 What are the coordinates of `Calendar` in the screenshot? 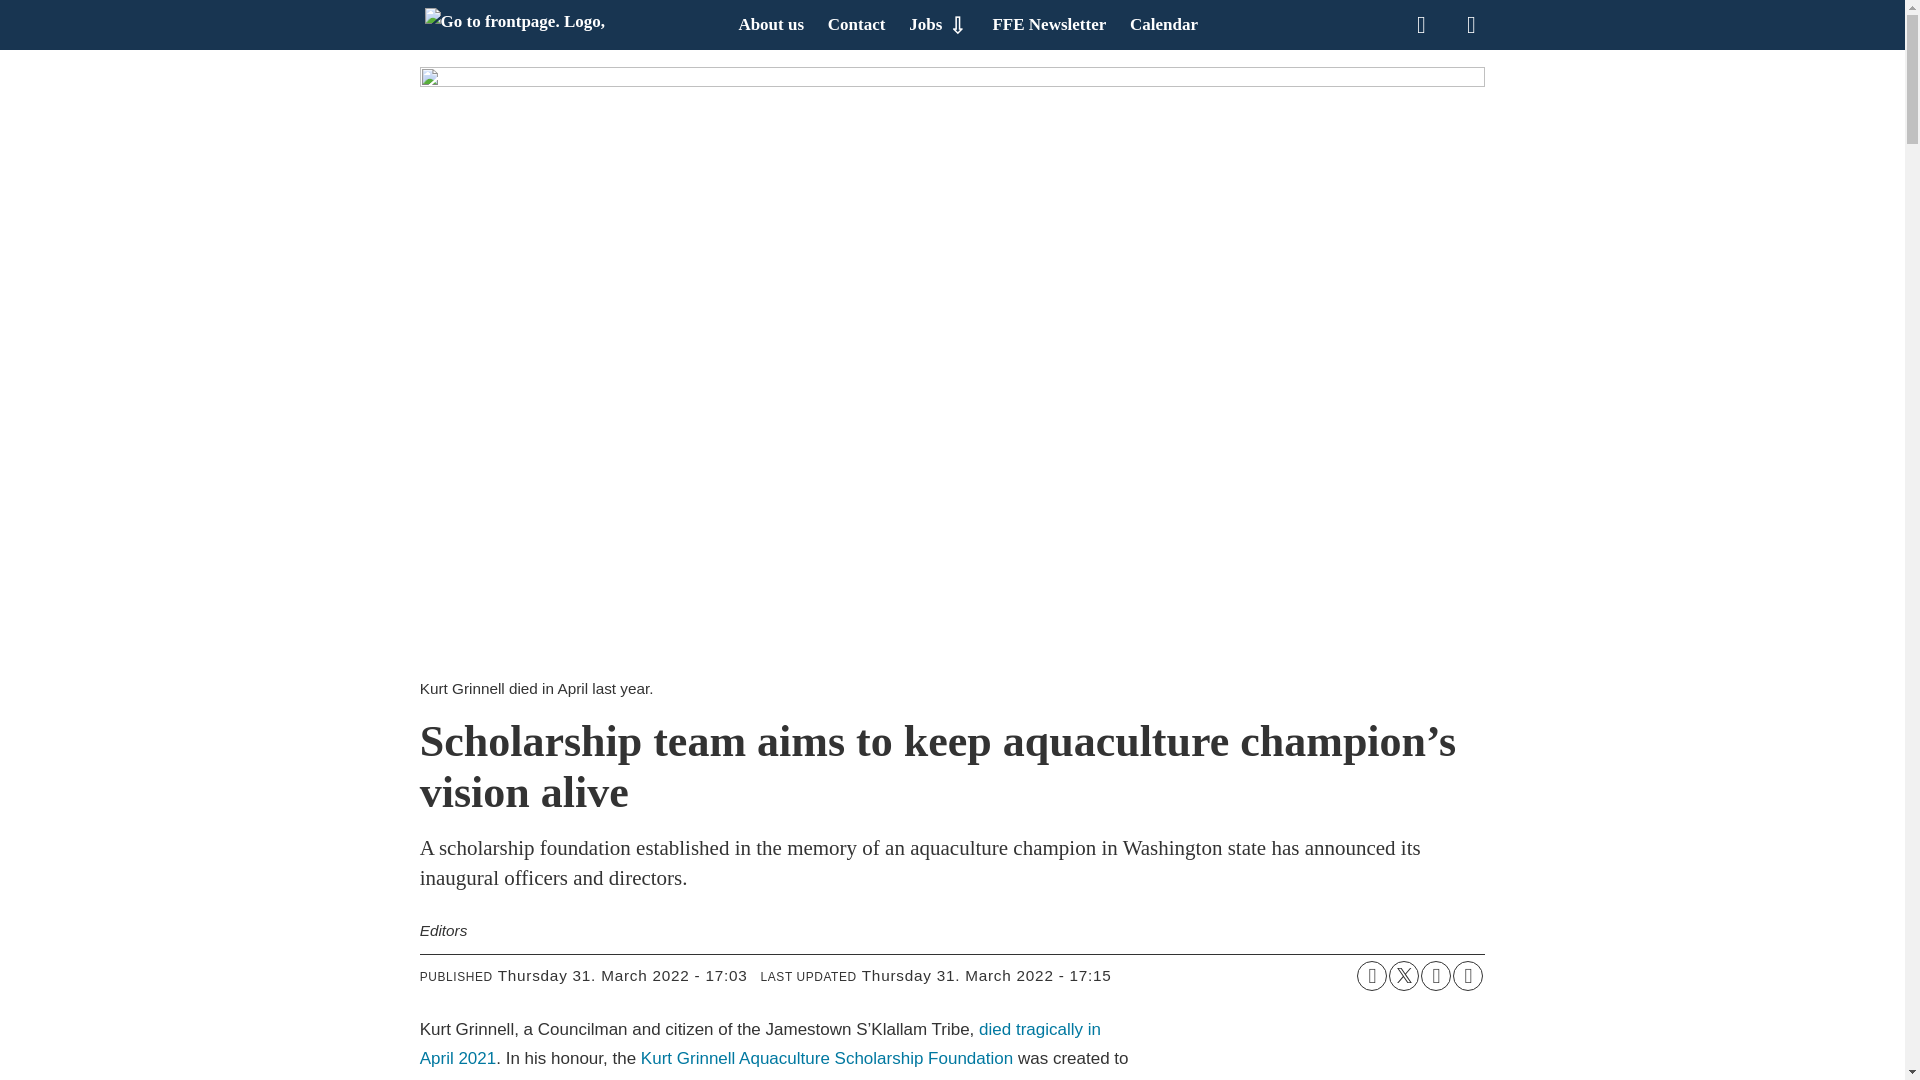 It's located at (1164, 24).